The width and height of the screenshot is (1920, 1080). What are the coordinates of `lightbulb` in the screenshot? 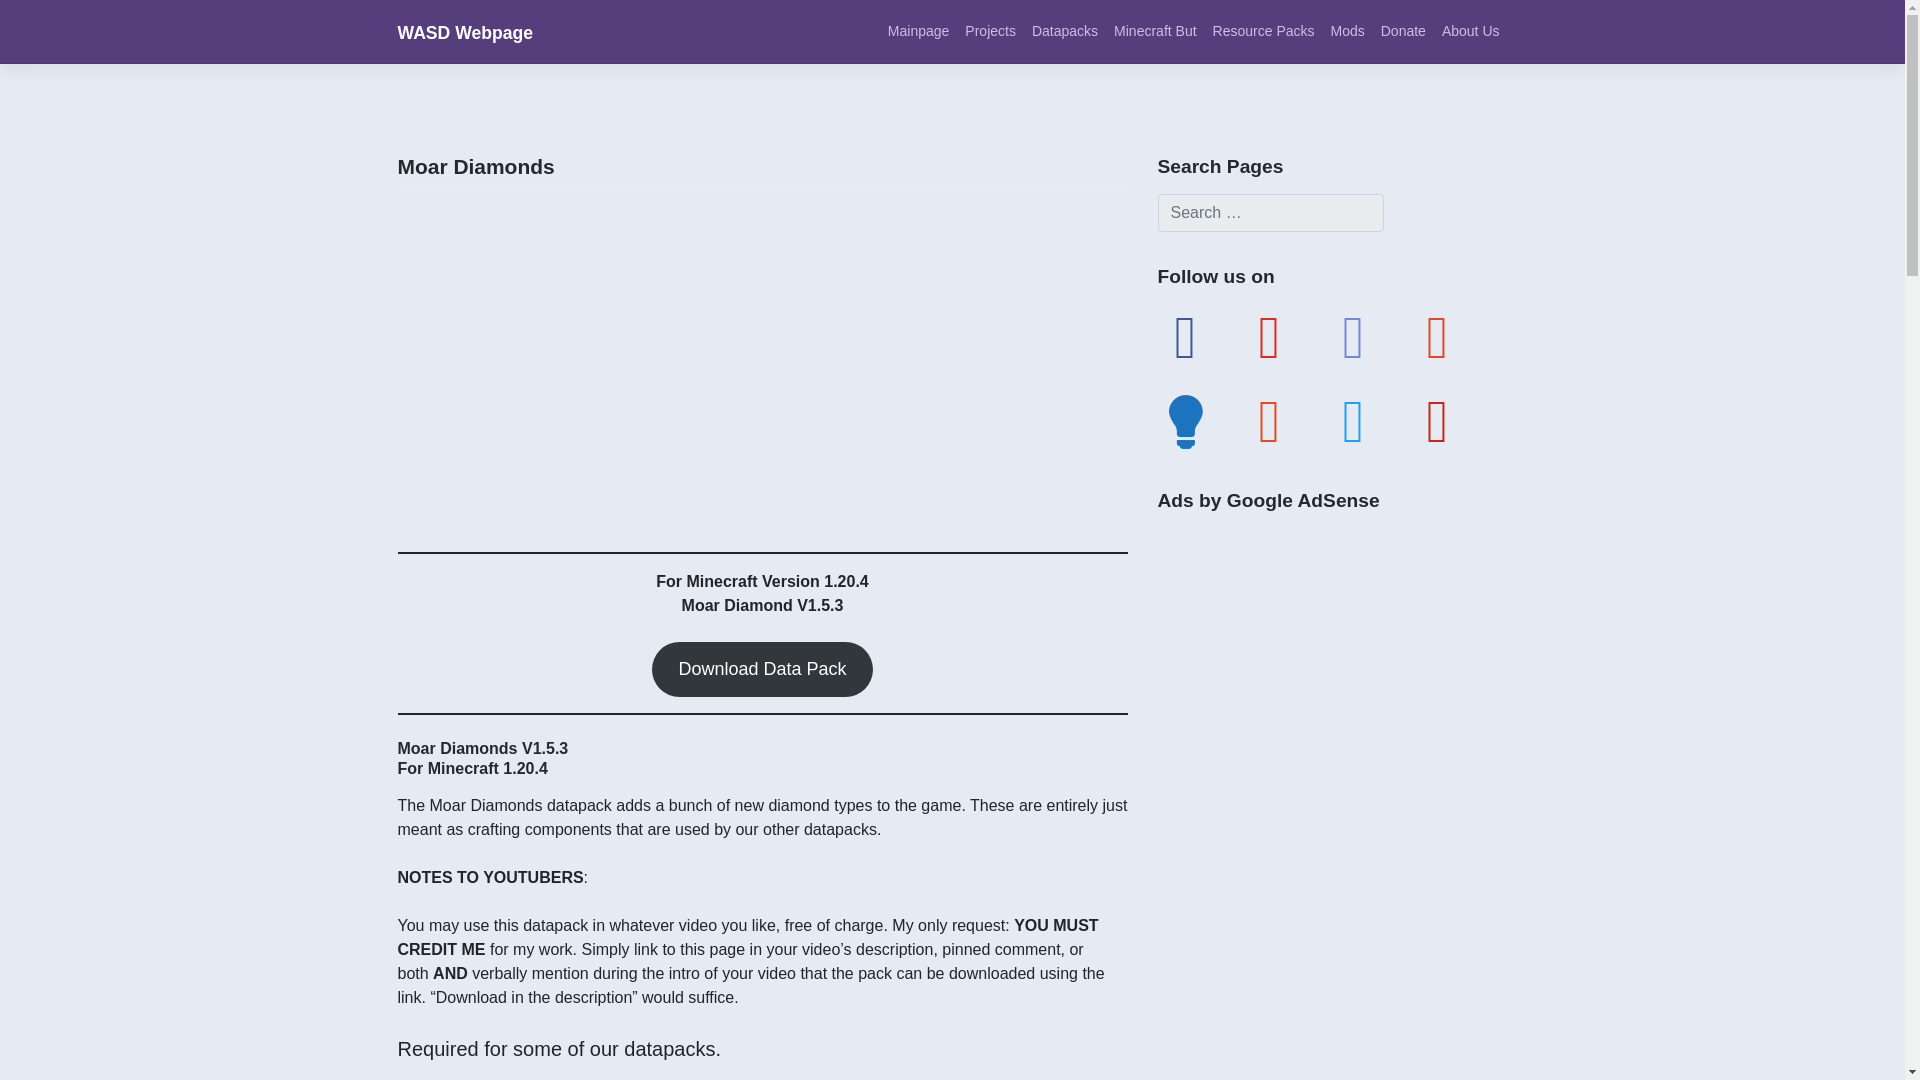 It's located at (1186, 419).